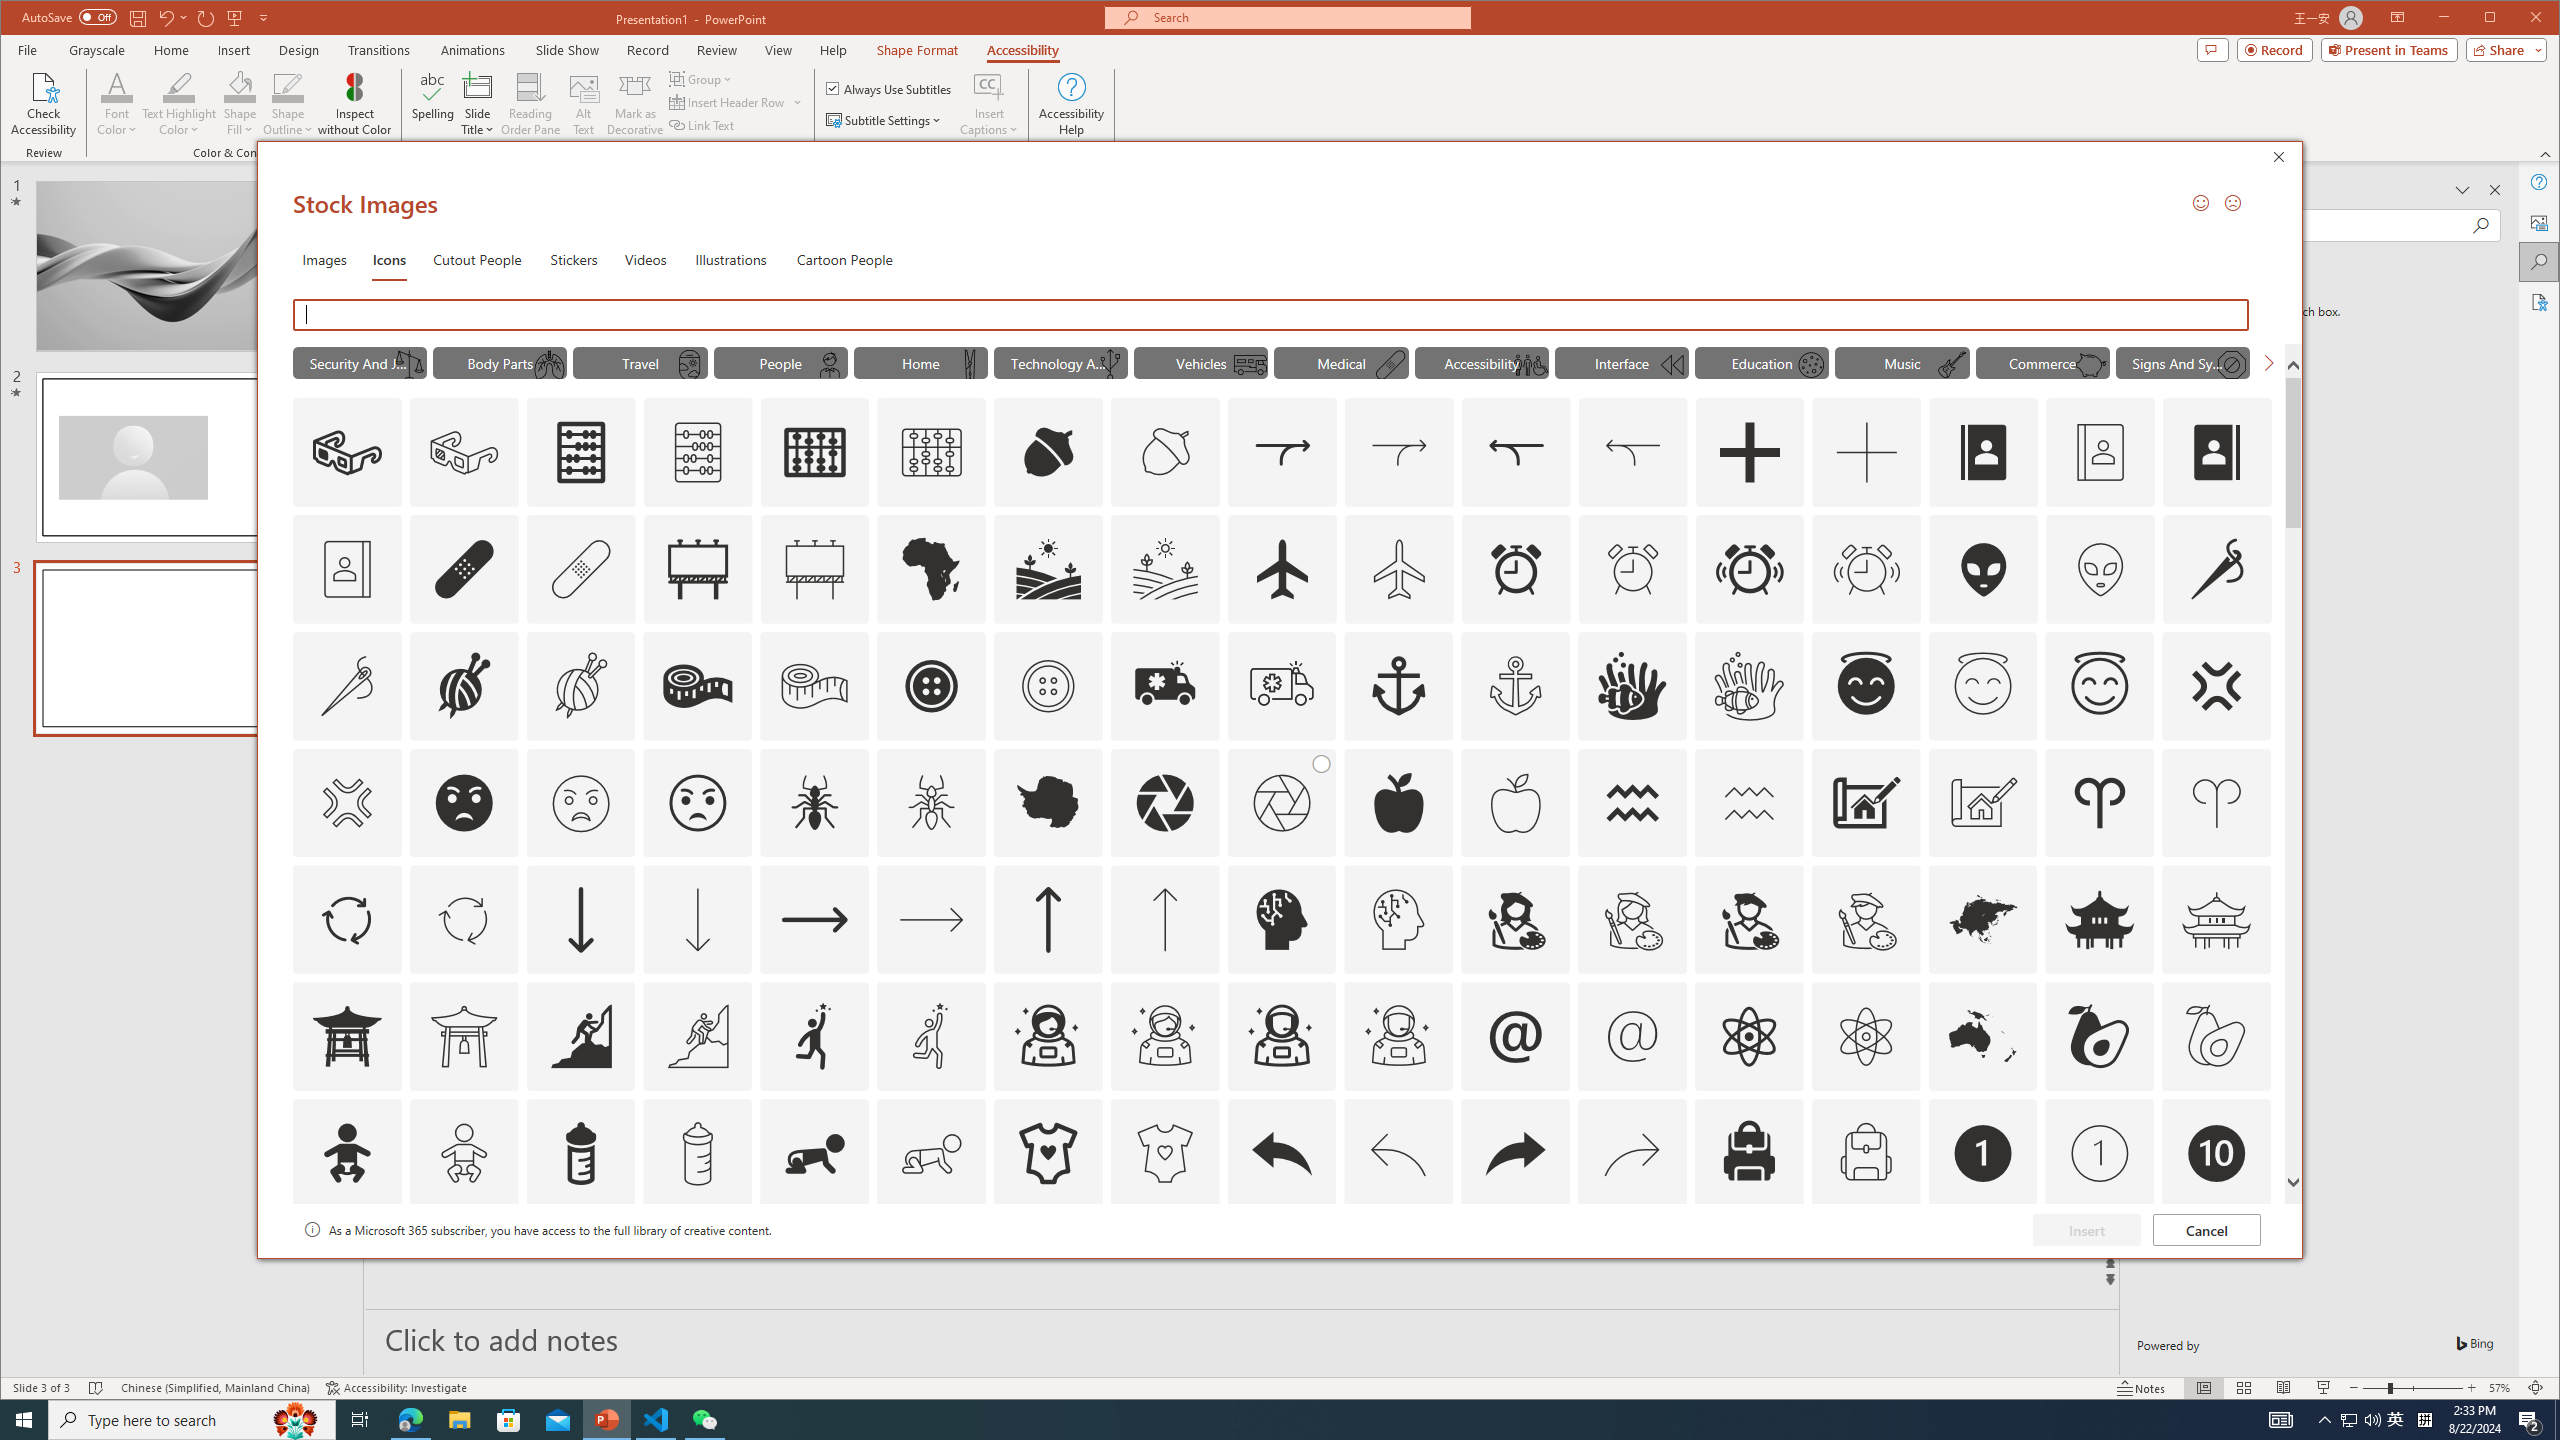  I want to click on Spelling..., so click(434, 104).